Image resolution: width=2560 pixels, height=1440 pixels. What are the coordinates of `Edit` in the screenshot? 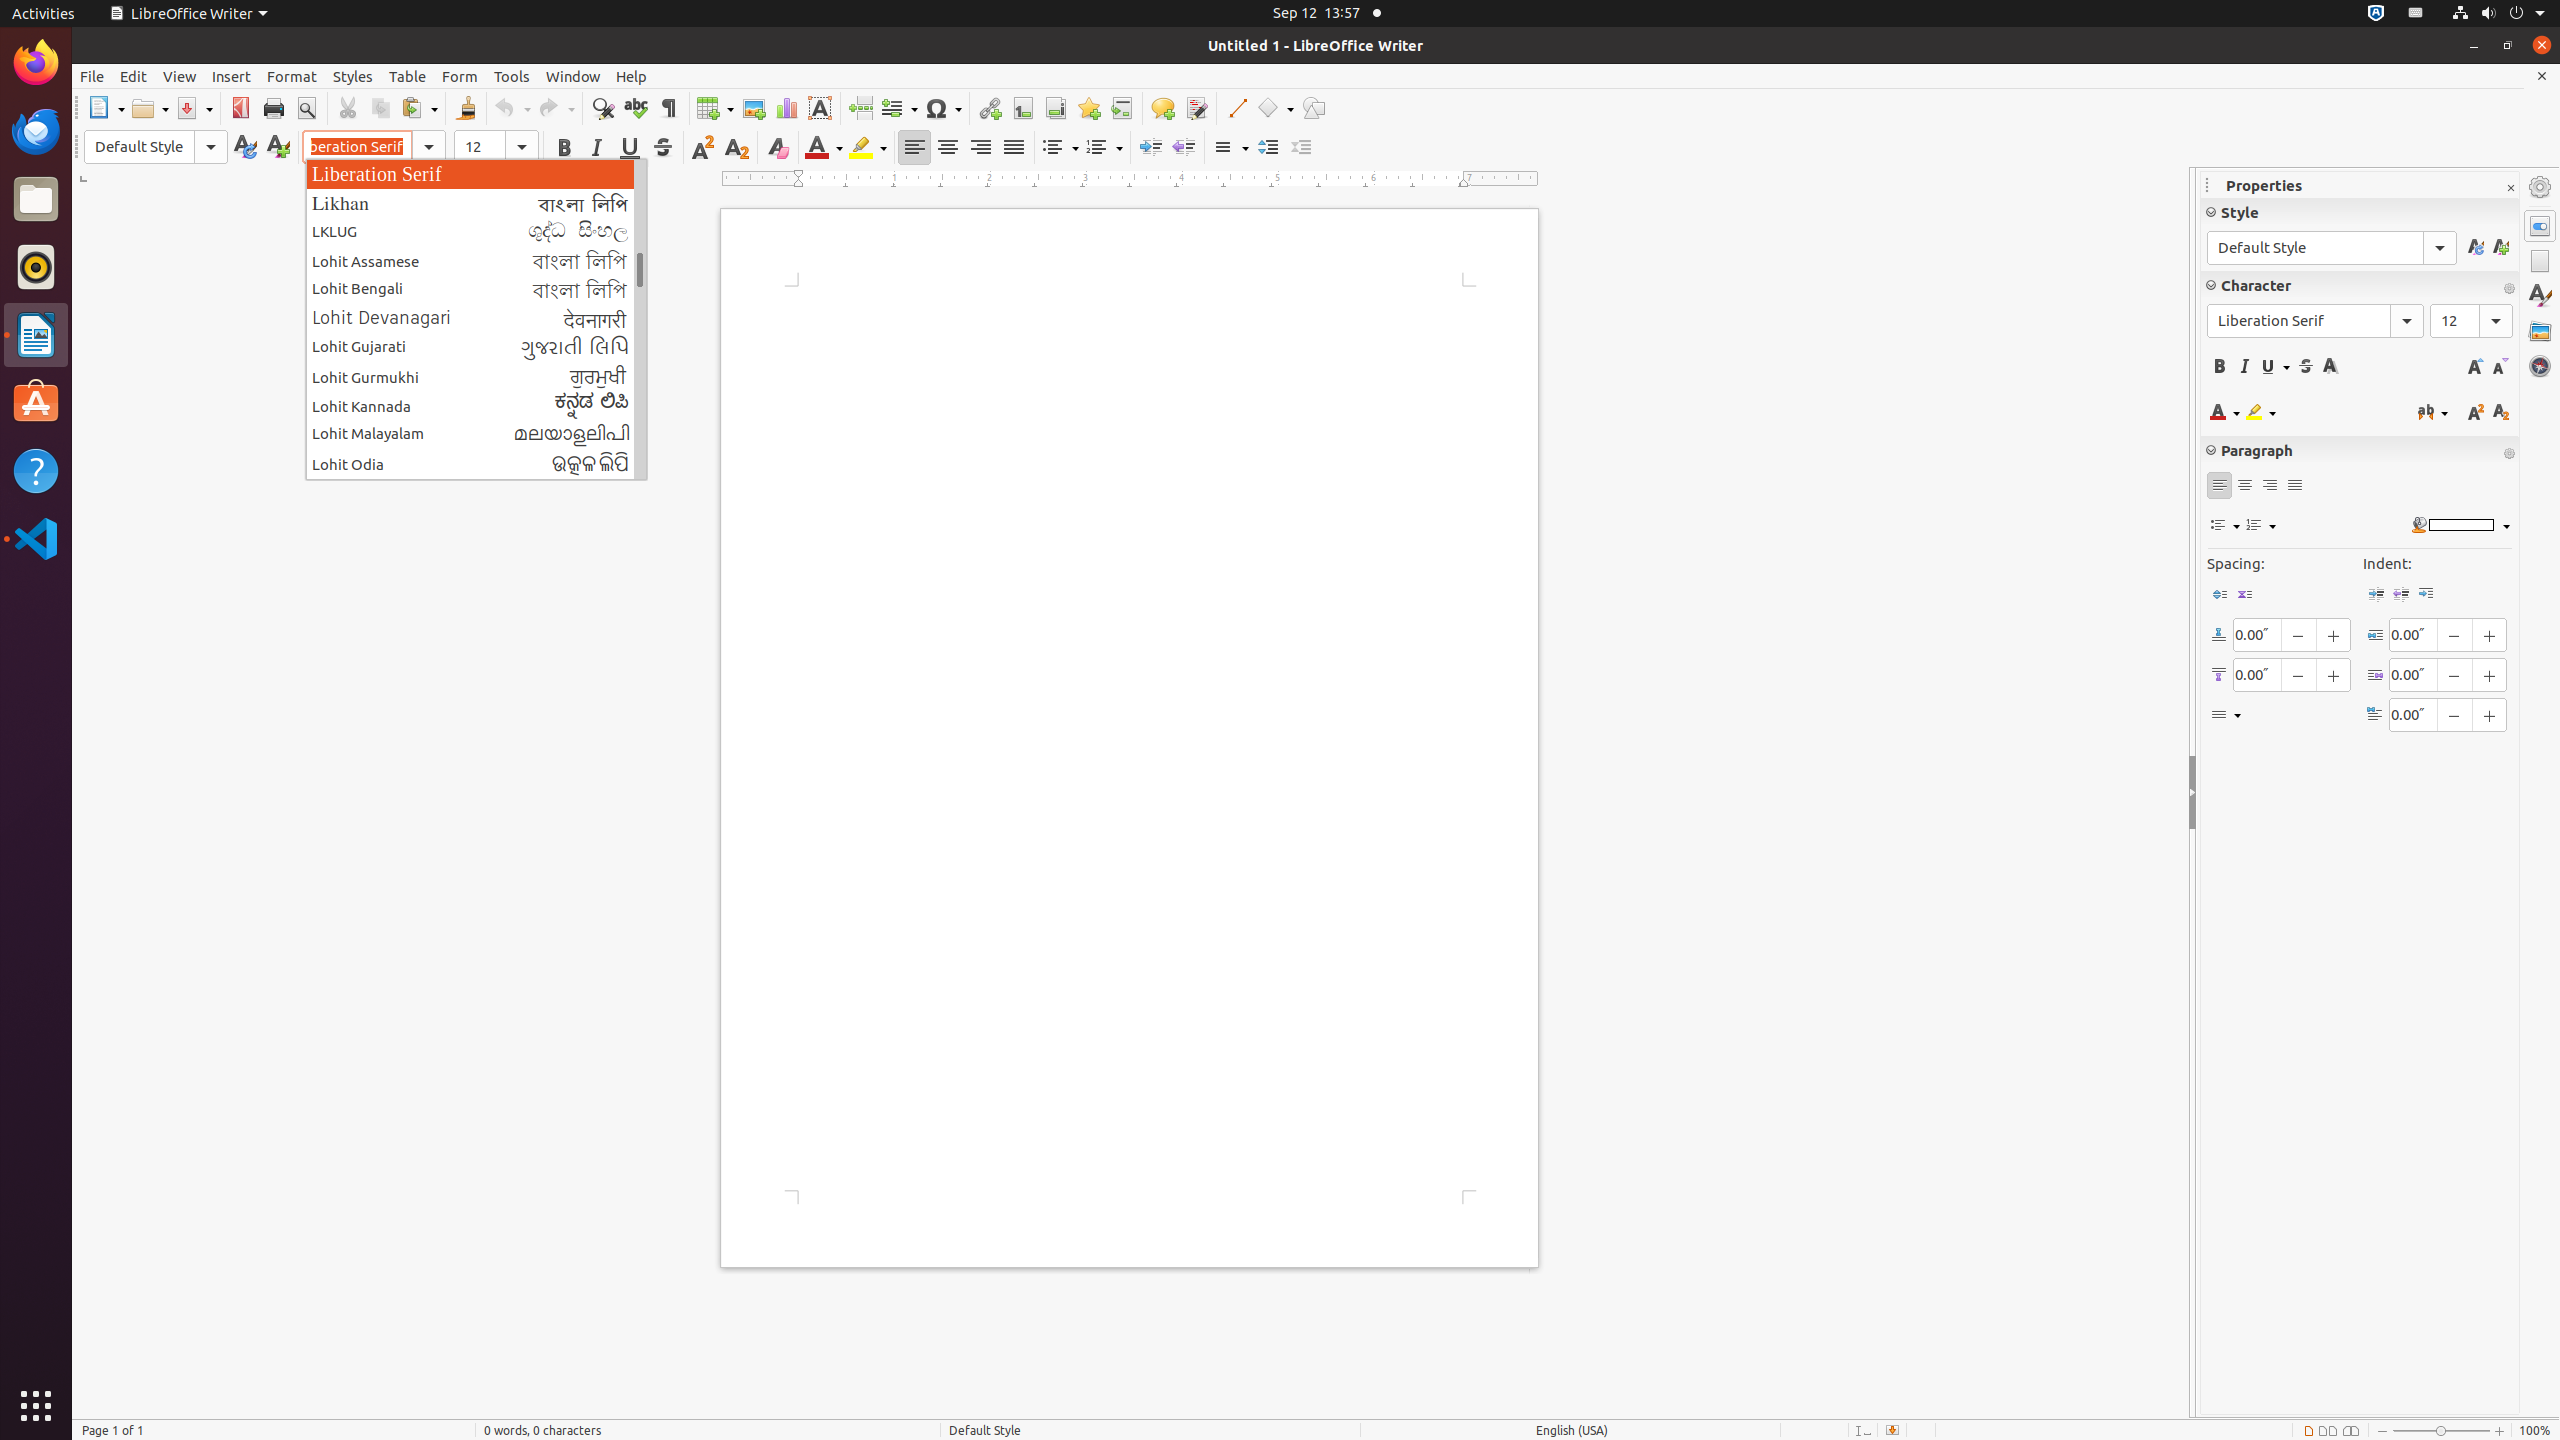 It's located at (134, 76).